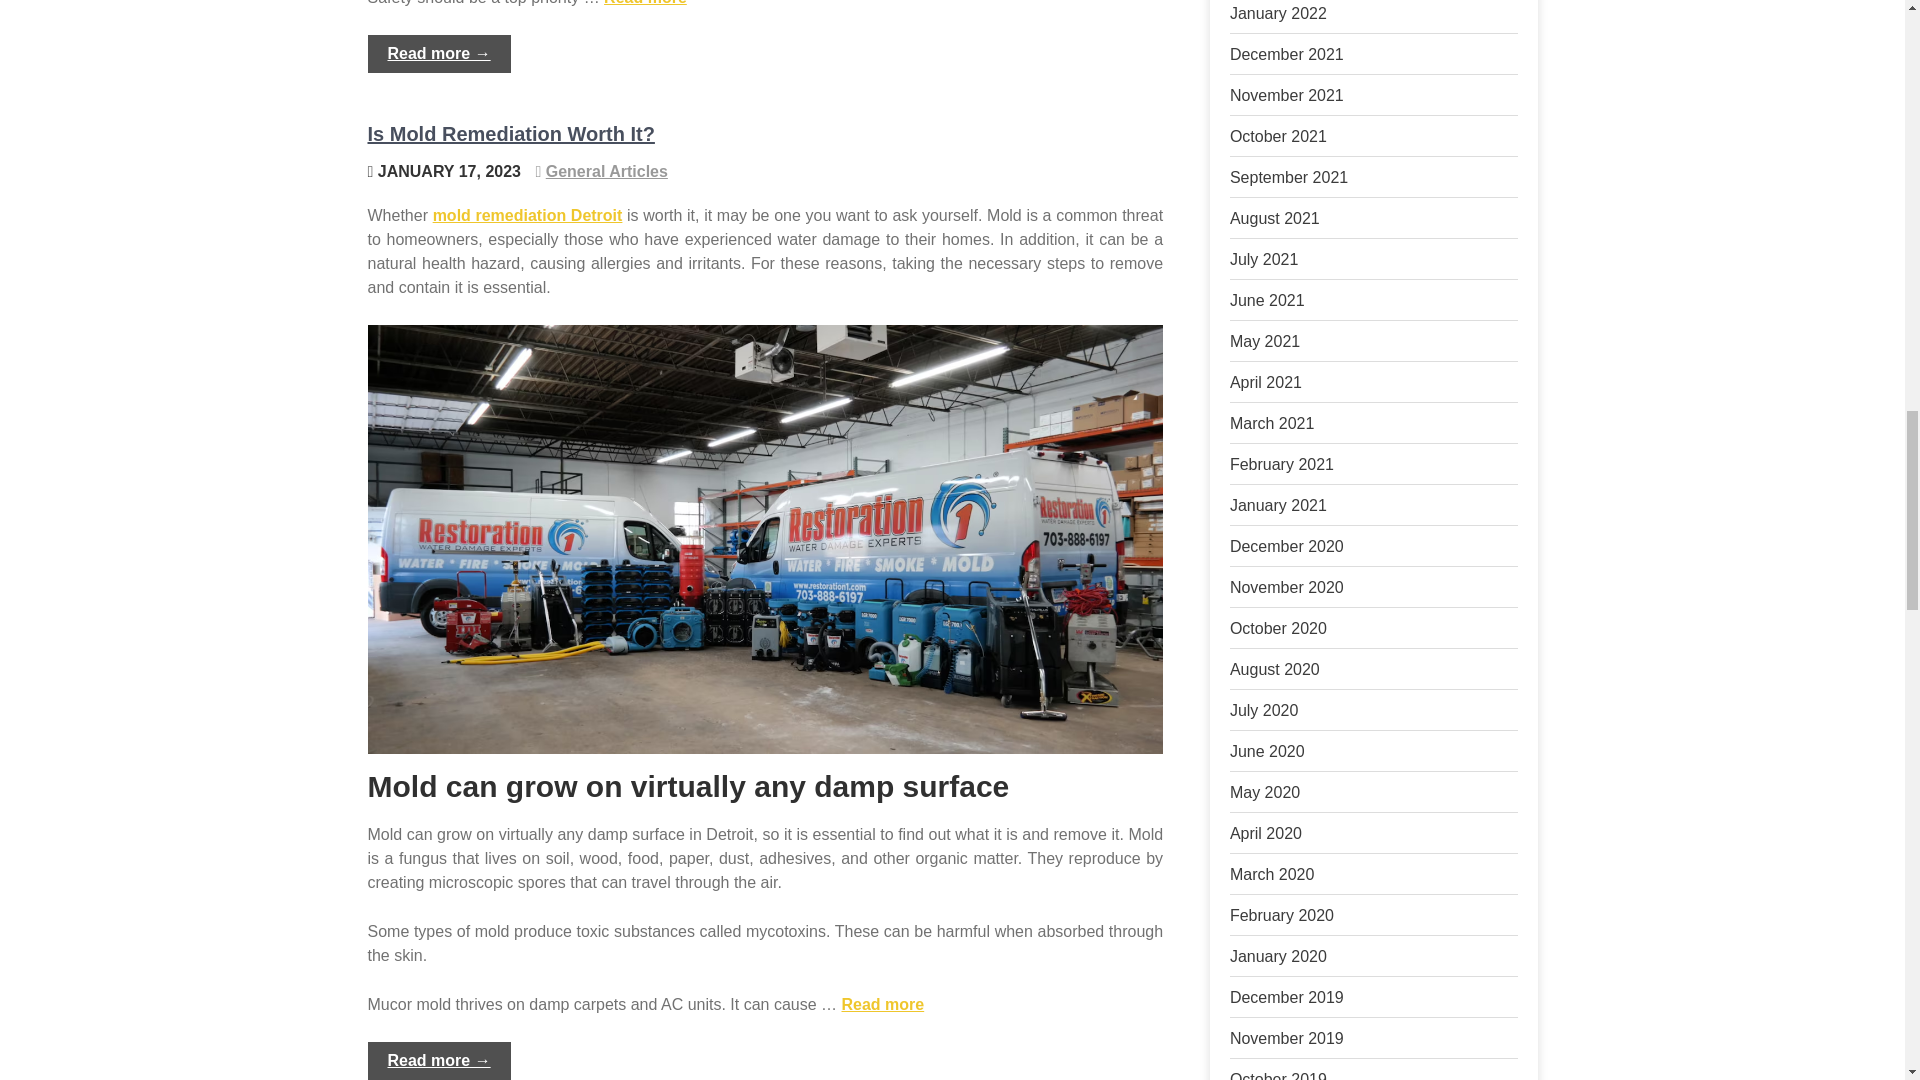  Describe the element at coordinates (606, 172) in the screenshot. I see `General Articles` at that location.